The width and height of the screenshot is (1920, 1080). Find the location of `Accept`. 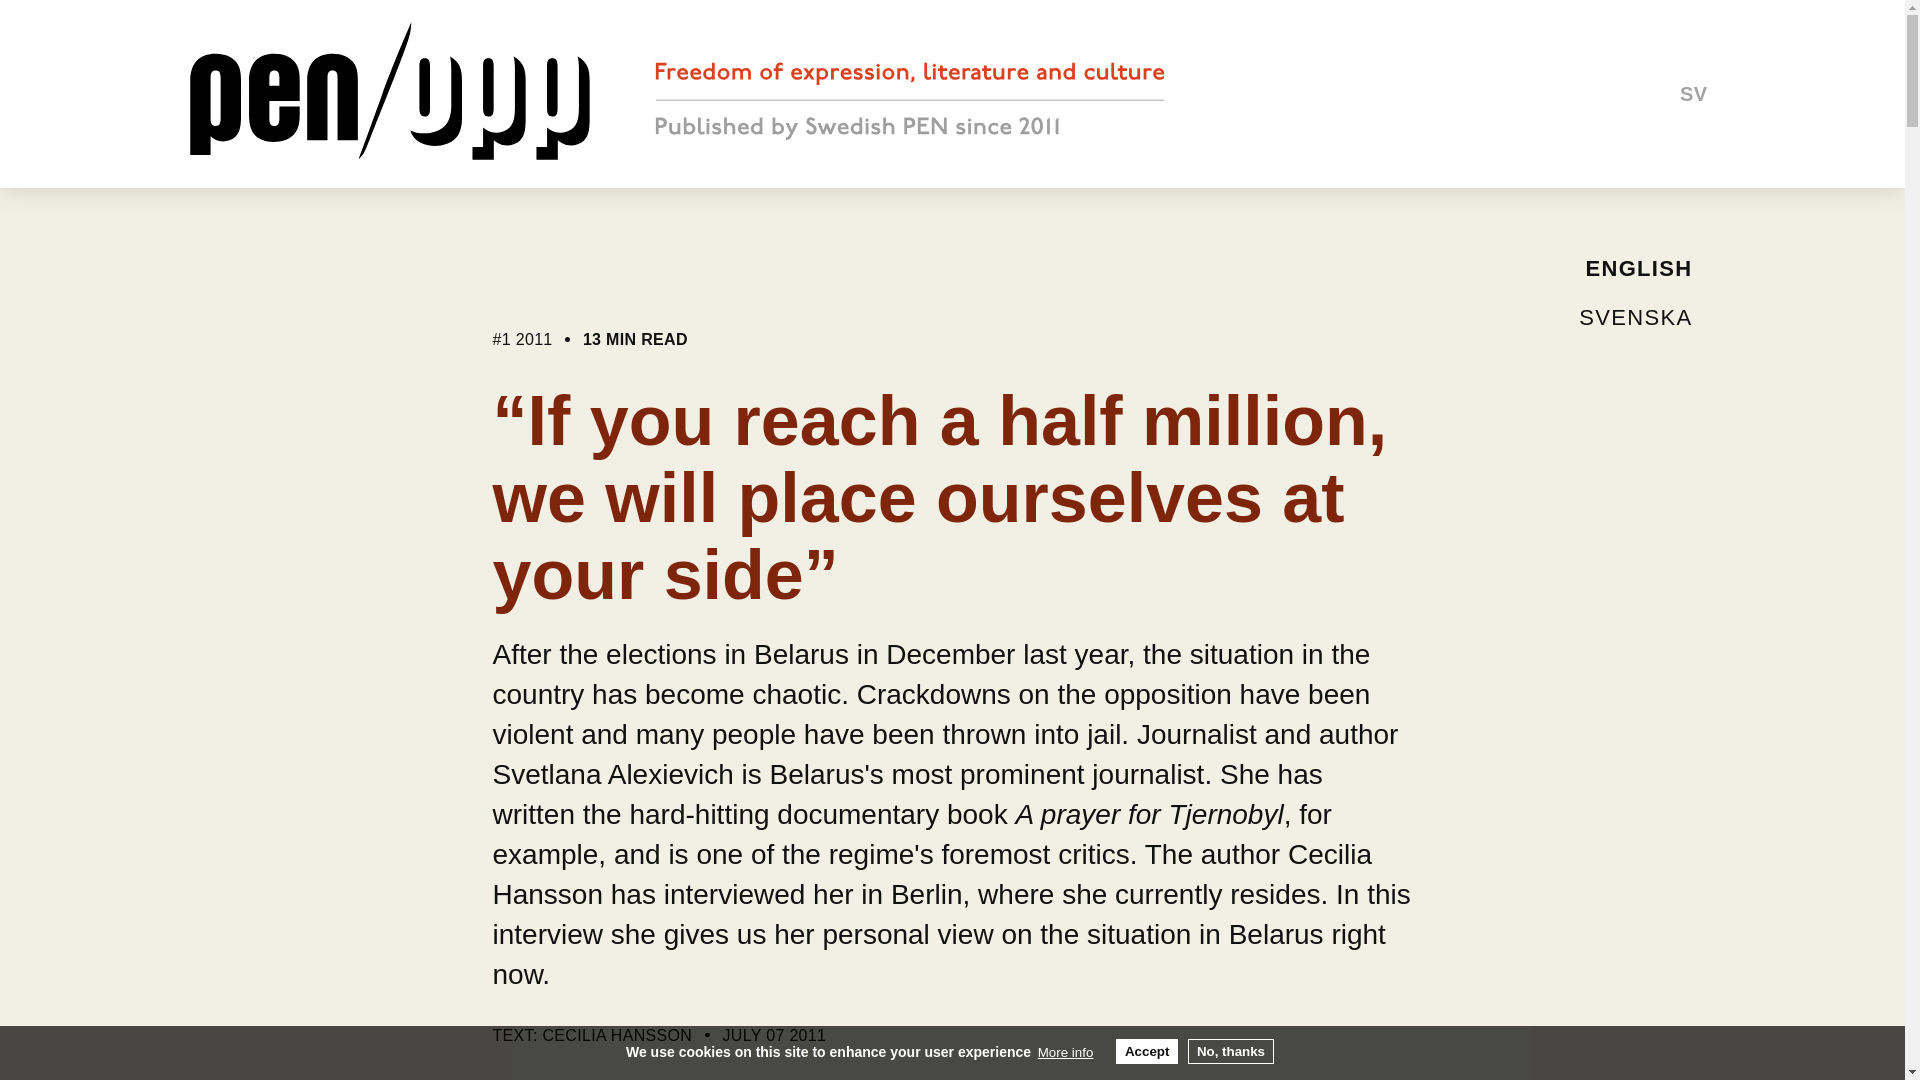

Accept is located at coordinates (1146, 1050).